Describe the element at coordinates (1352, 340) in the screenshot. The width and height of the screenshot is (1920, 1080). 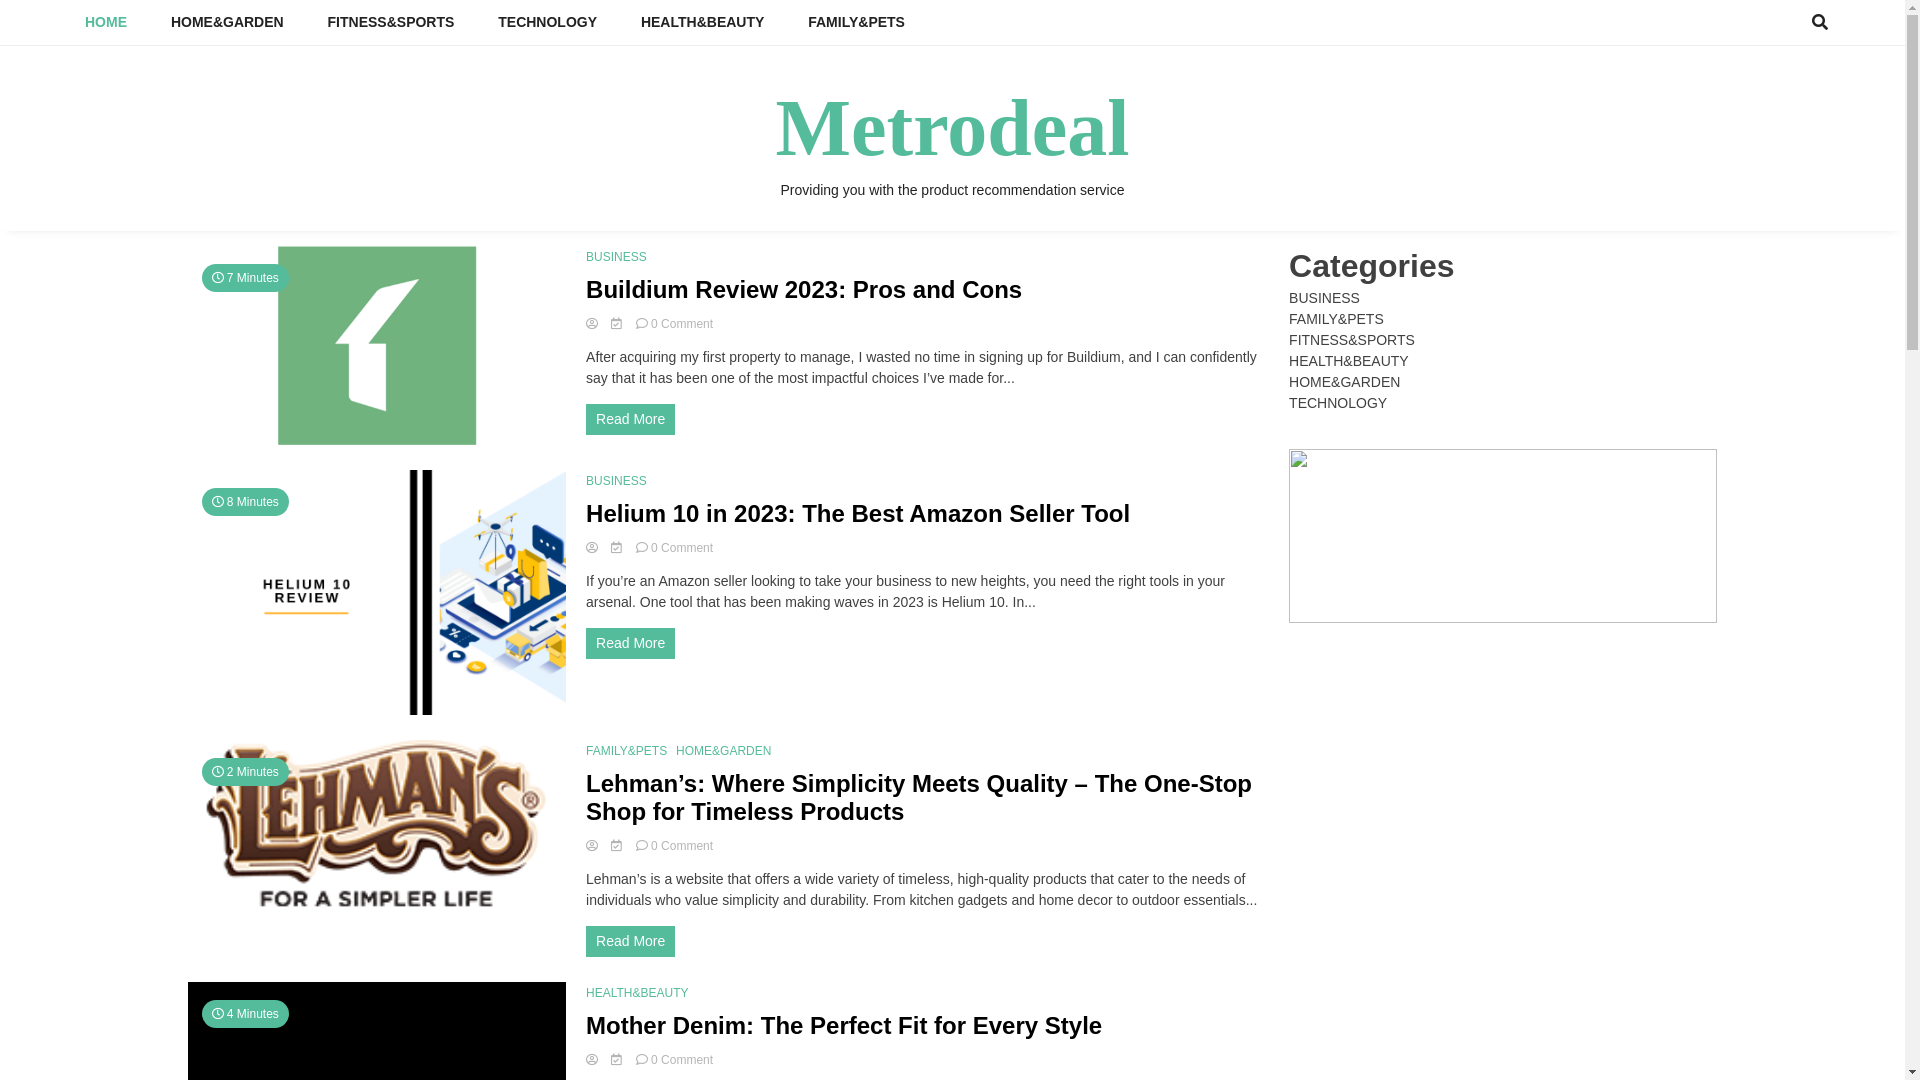
I see `FITNESS&SPORTS` at that location.